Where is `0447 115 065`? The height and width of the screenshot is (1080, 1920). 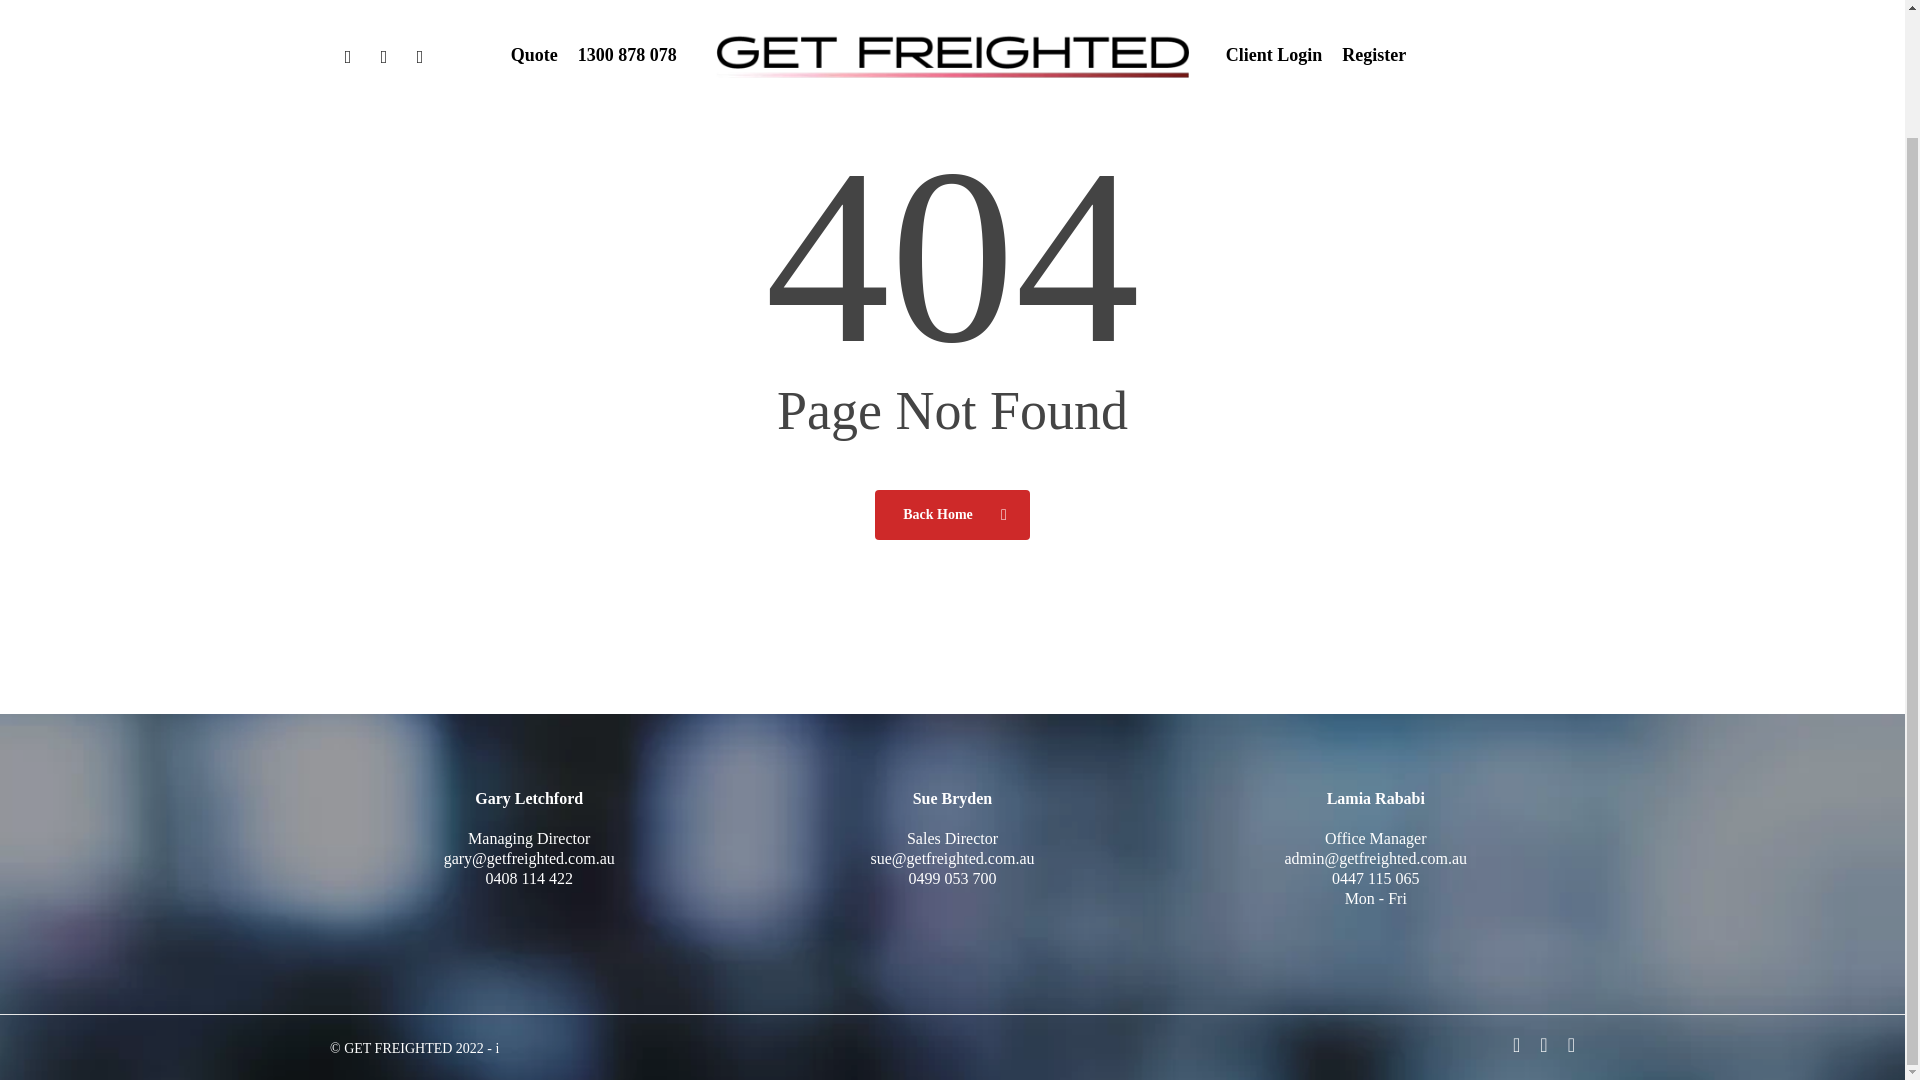 0447 115 065 is located at coordinates (1375, 878).